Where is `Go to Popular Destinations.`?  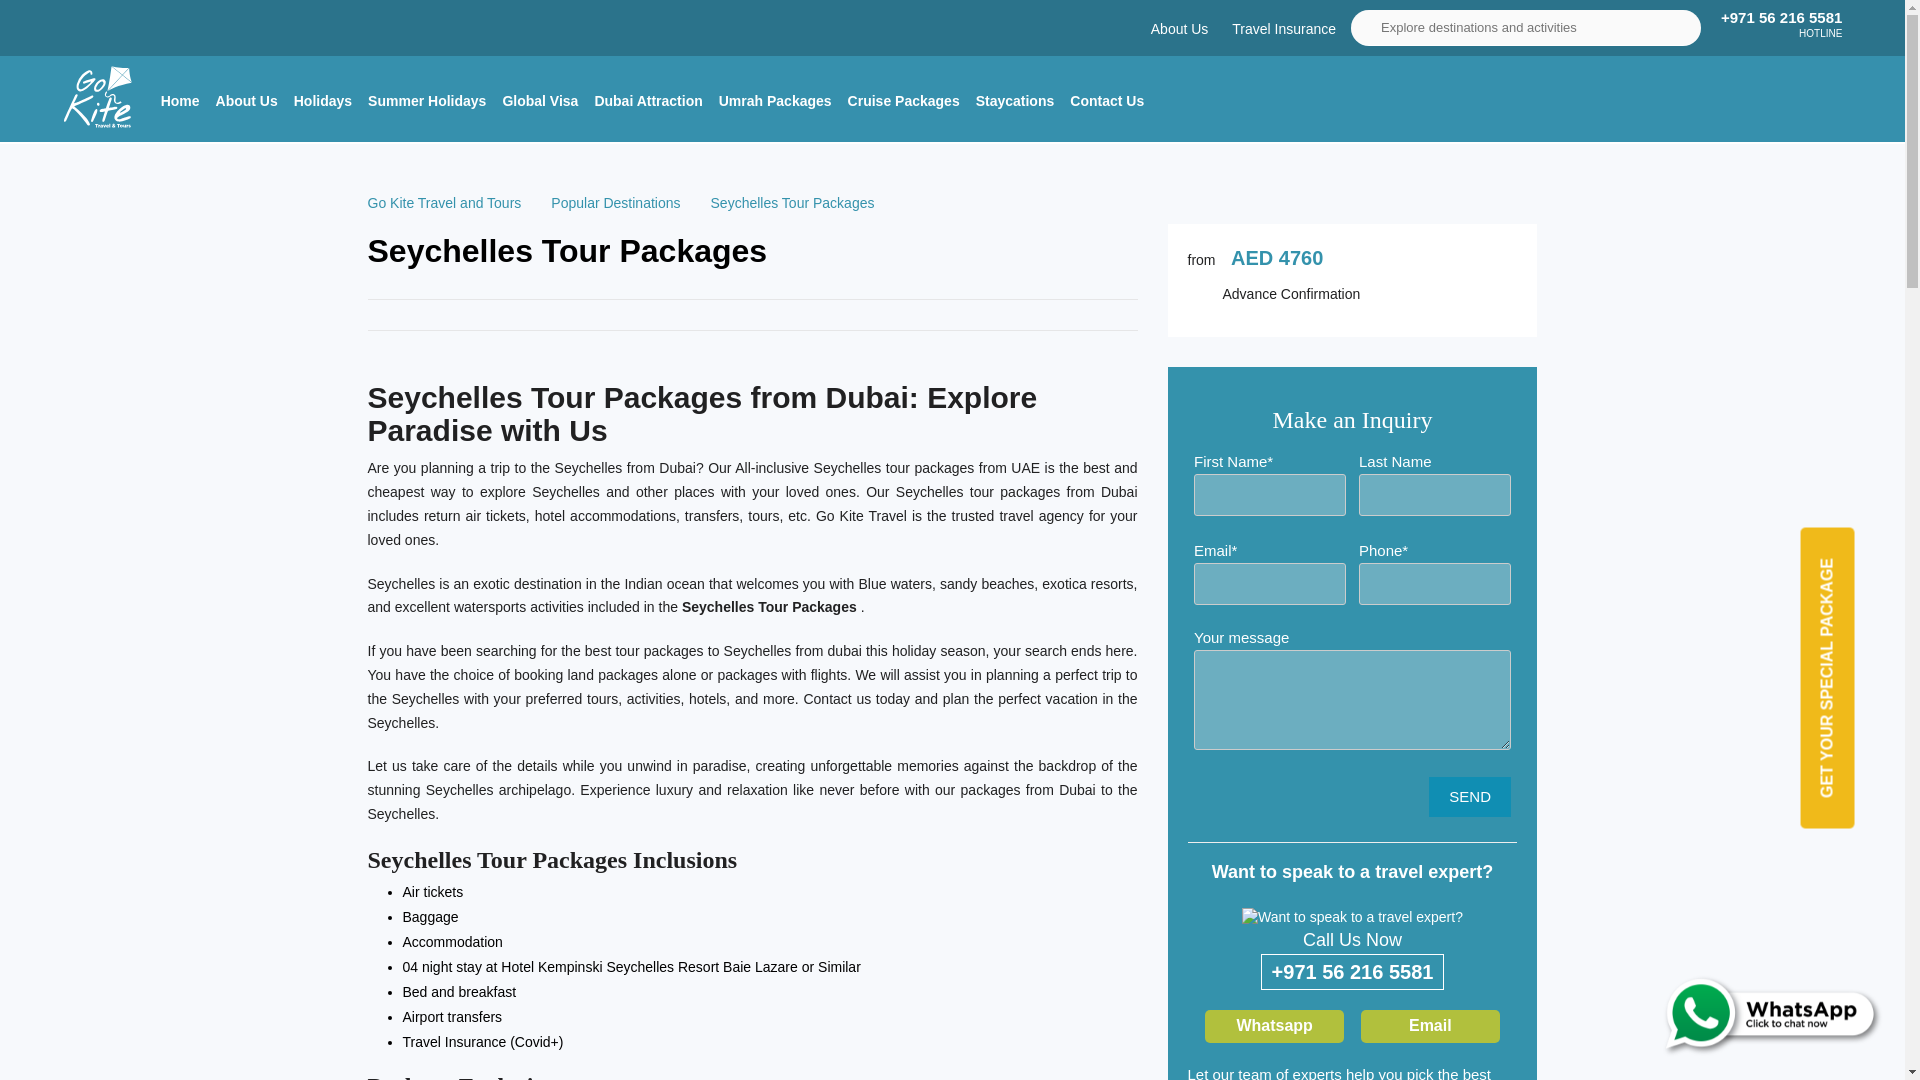 Go to Popular Destinations. is located at coordinates (615, 202).